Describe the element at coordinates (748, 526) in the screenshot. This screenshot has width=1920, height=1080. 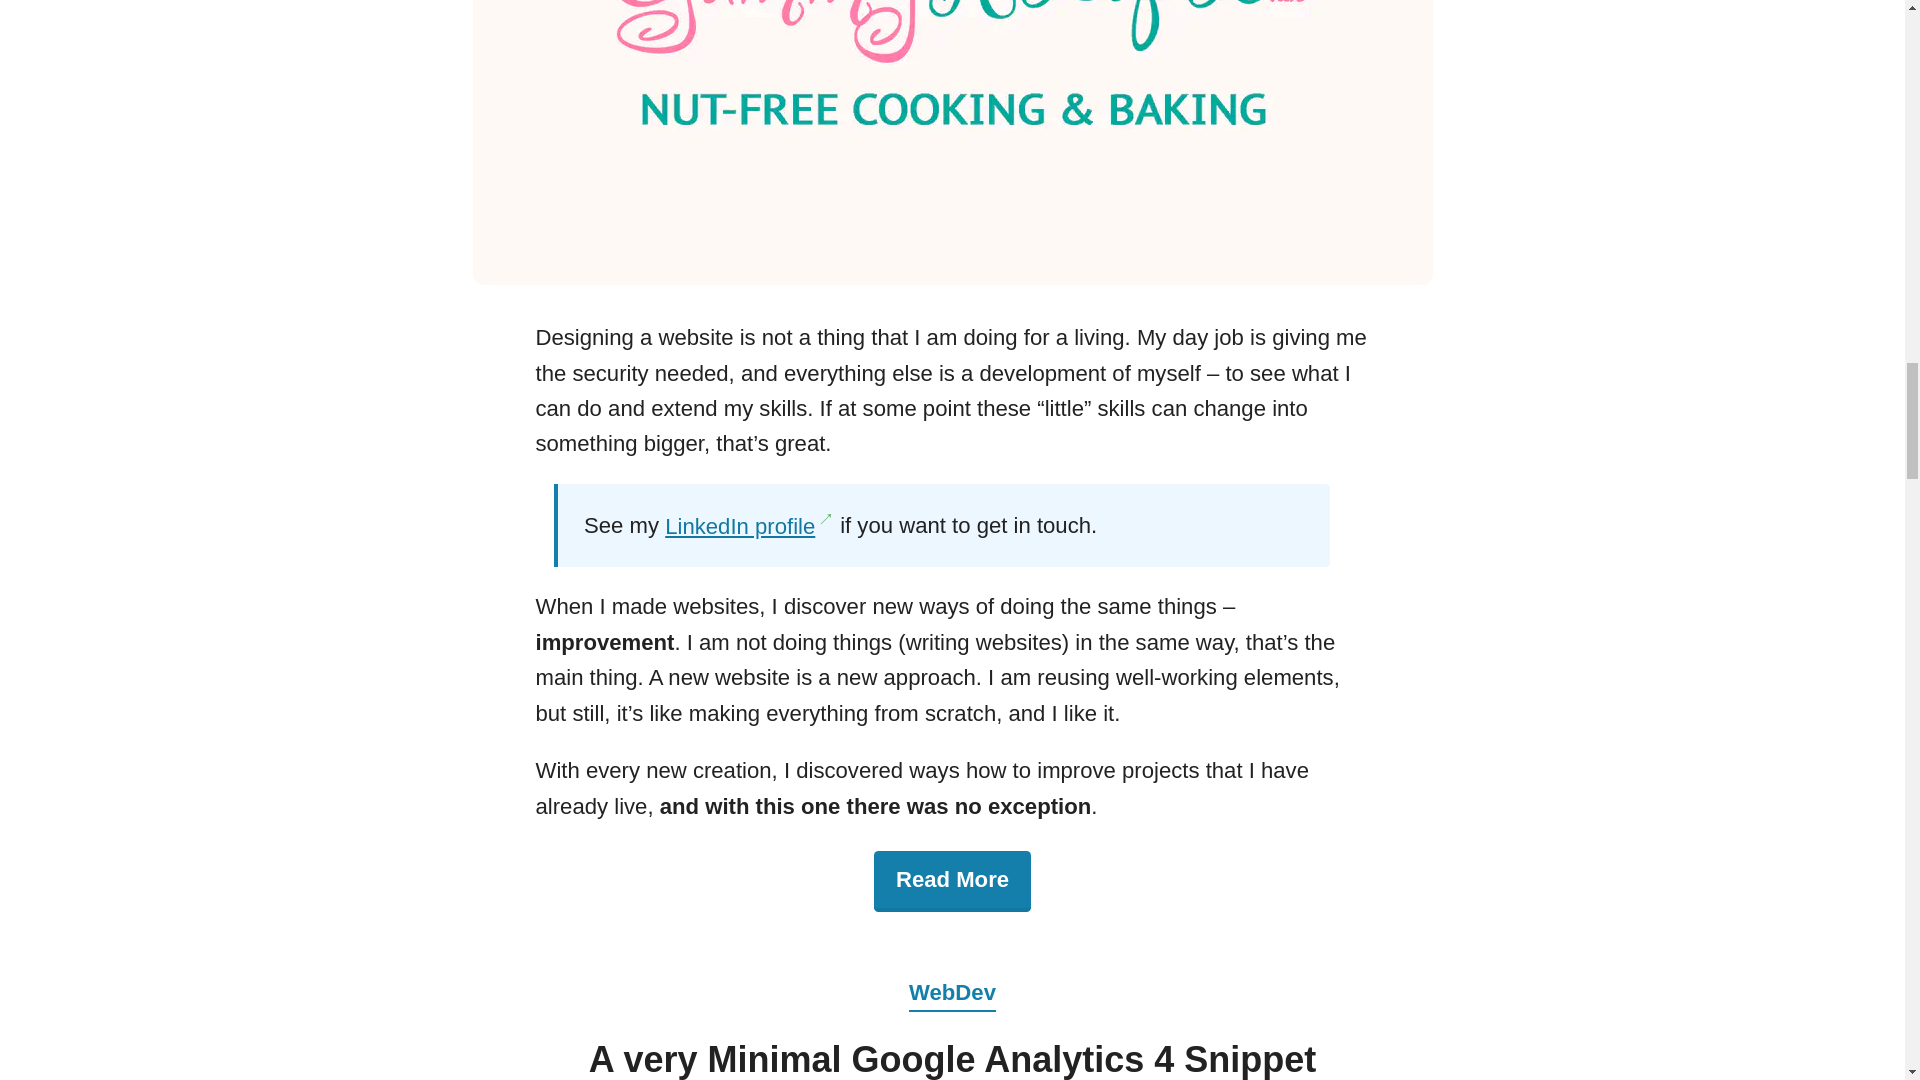
I see `LinkedIn profile` at that location.